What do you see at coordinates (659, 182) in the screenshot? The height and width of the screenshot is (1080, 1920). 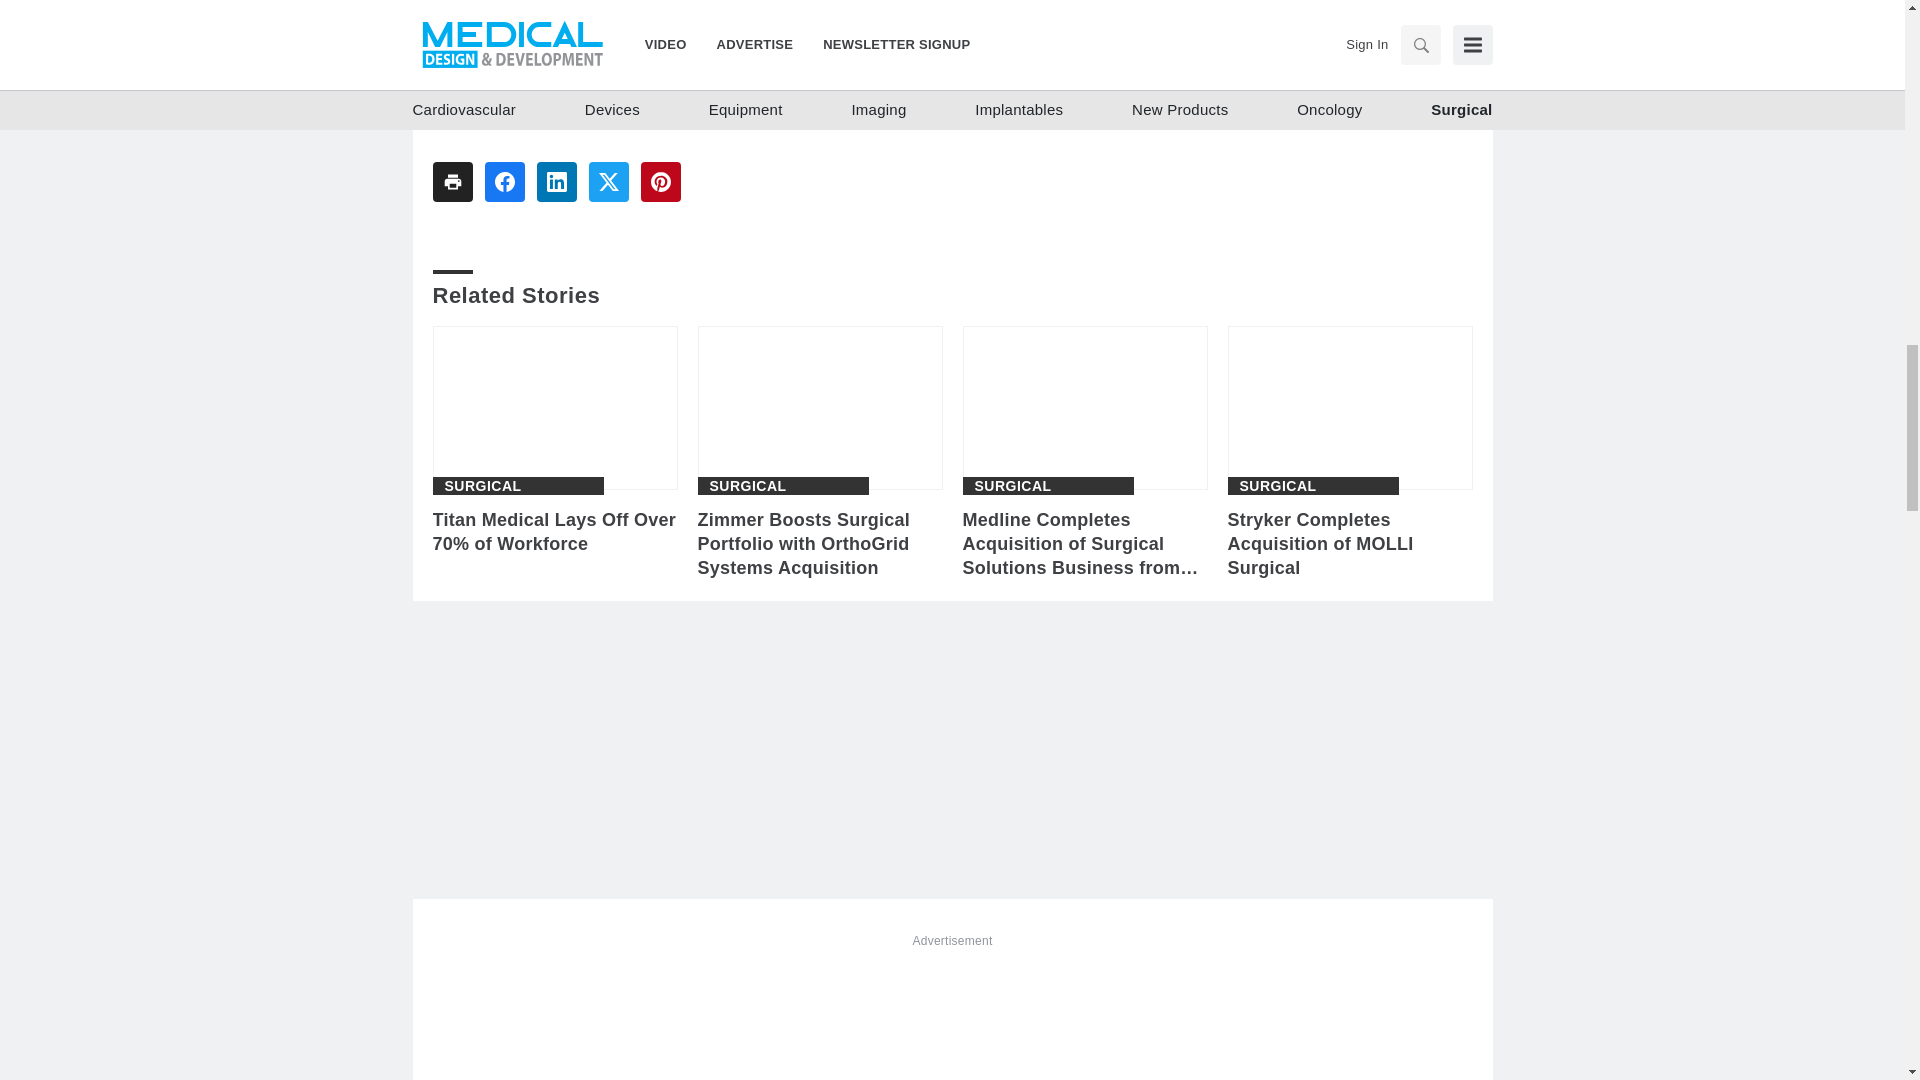 I see `Share To pinterest` at bounding box center [659, 182].